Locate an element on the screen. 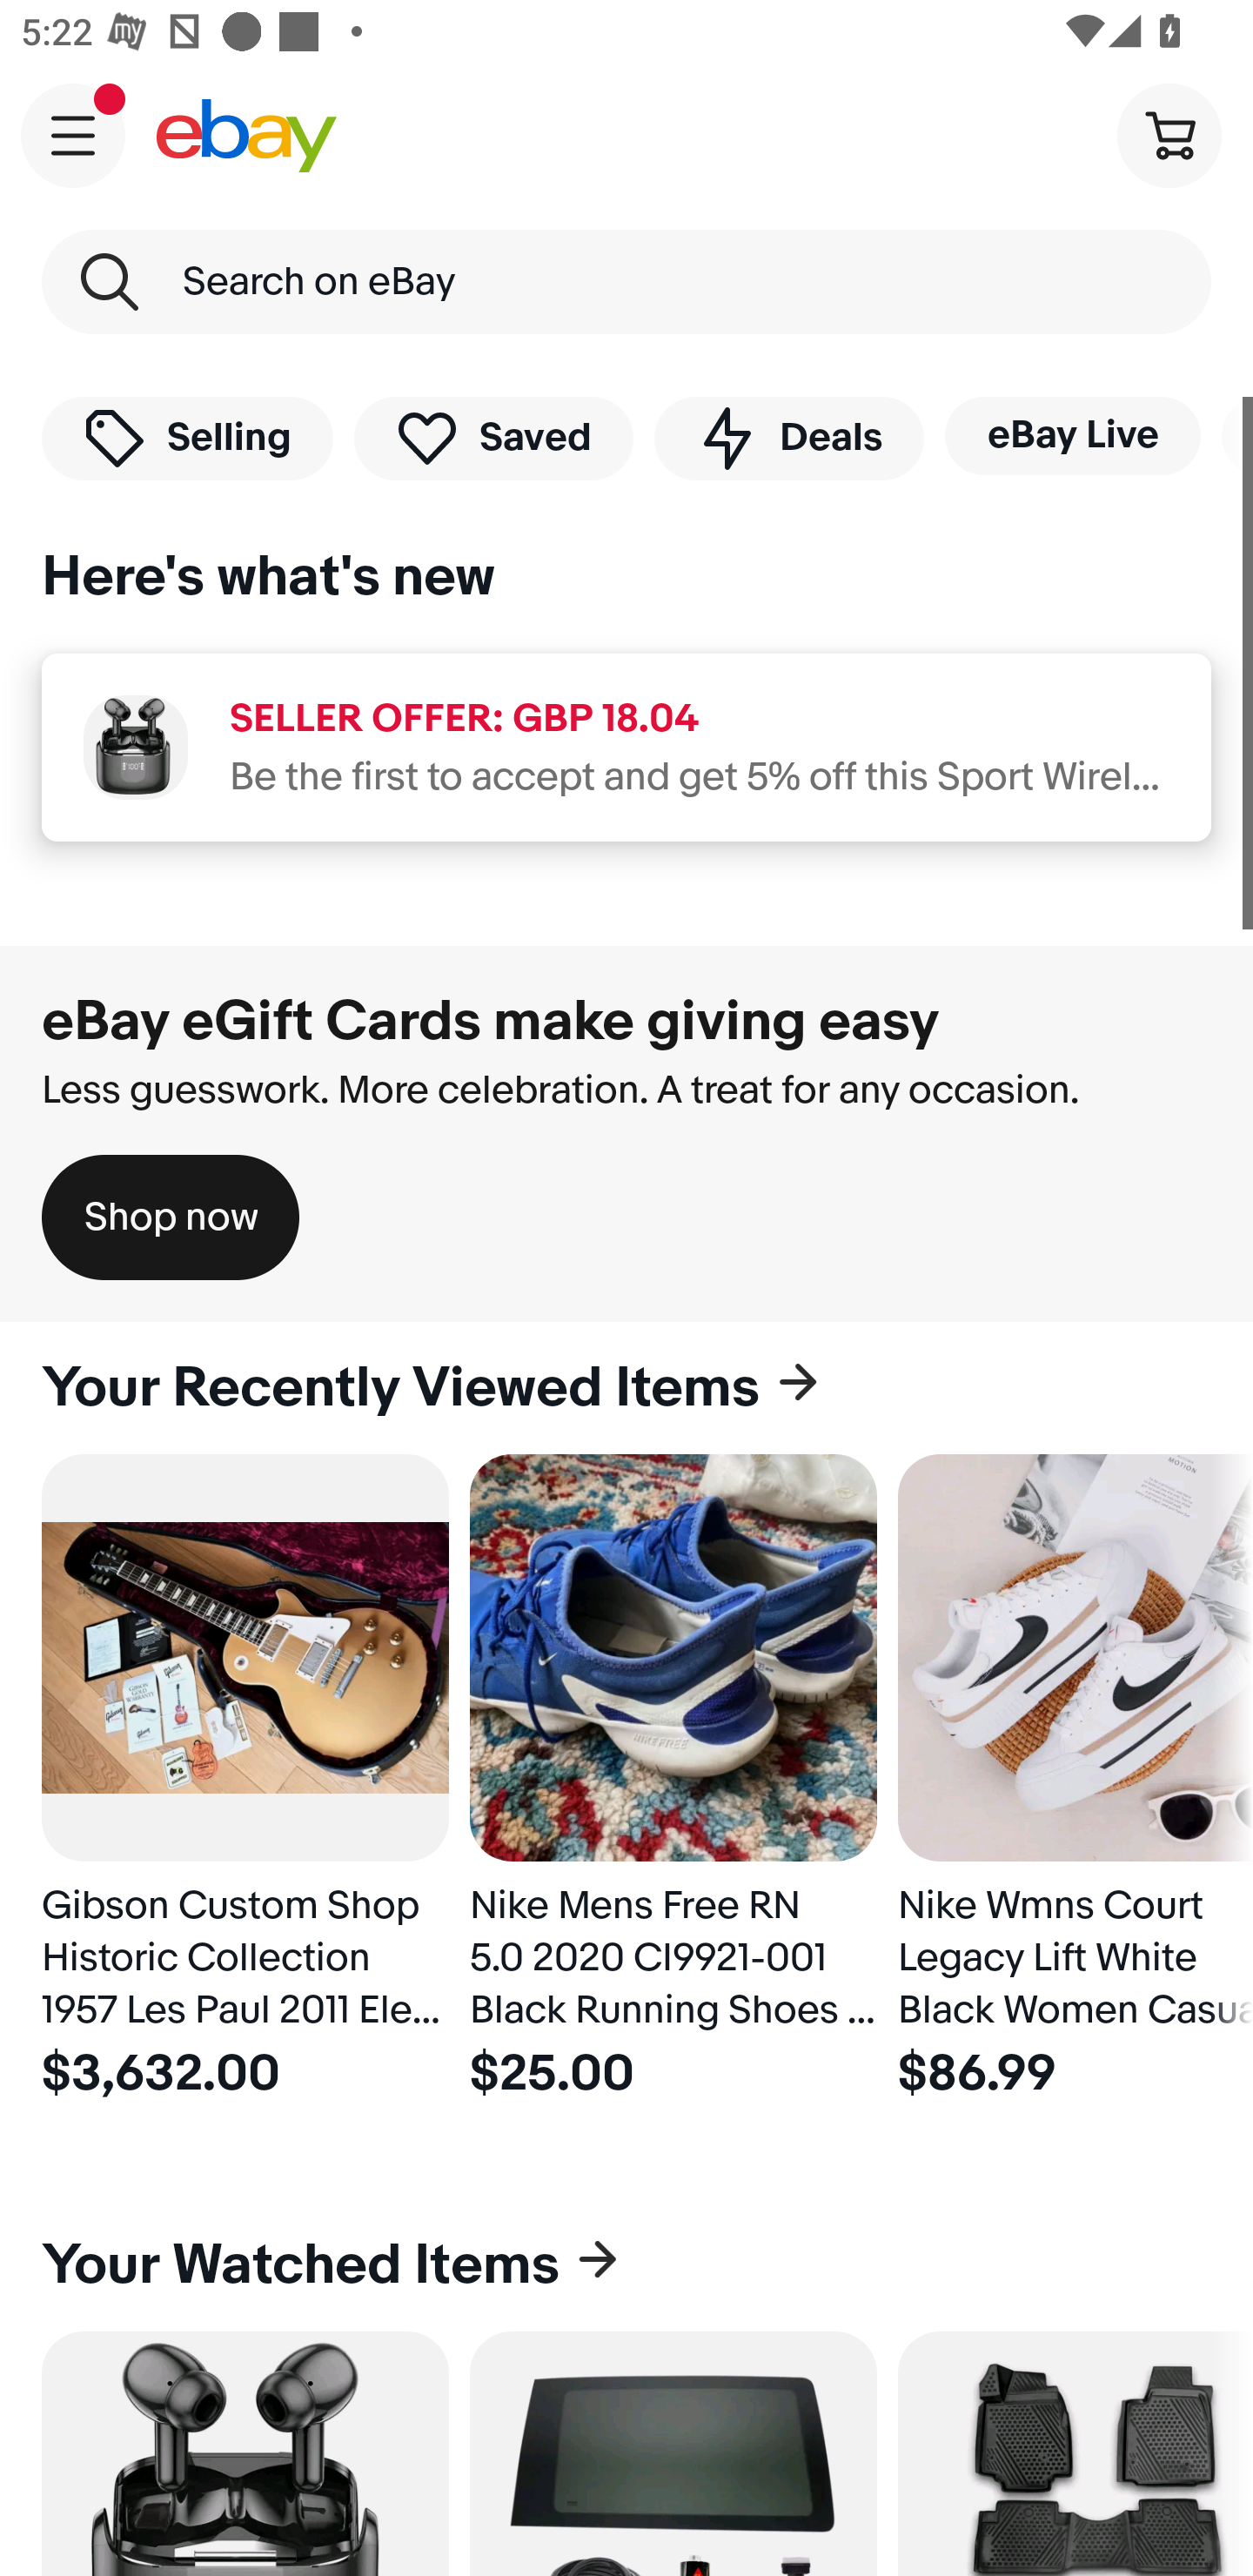  Your Recently Viewed Items   is located at coordinates (626, 1388).